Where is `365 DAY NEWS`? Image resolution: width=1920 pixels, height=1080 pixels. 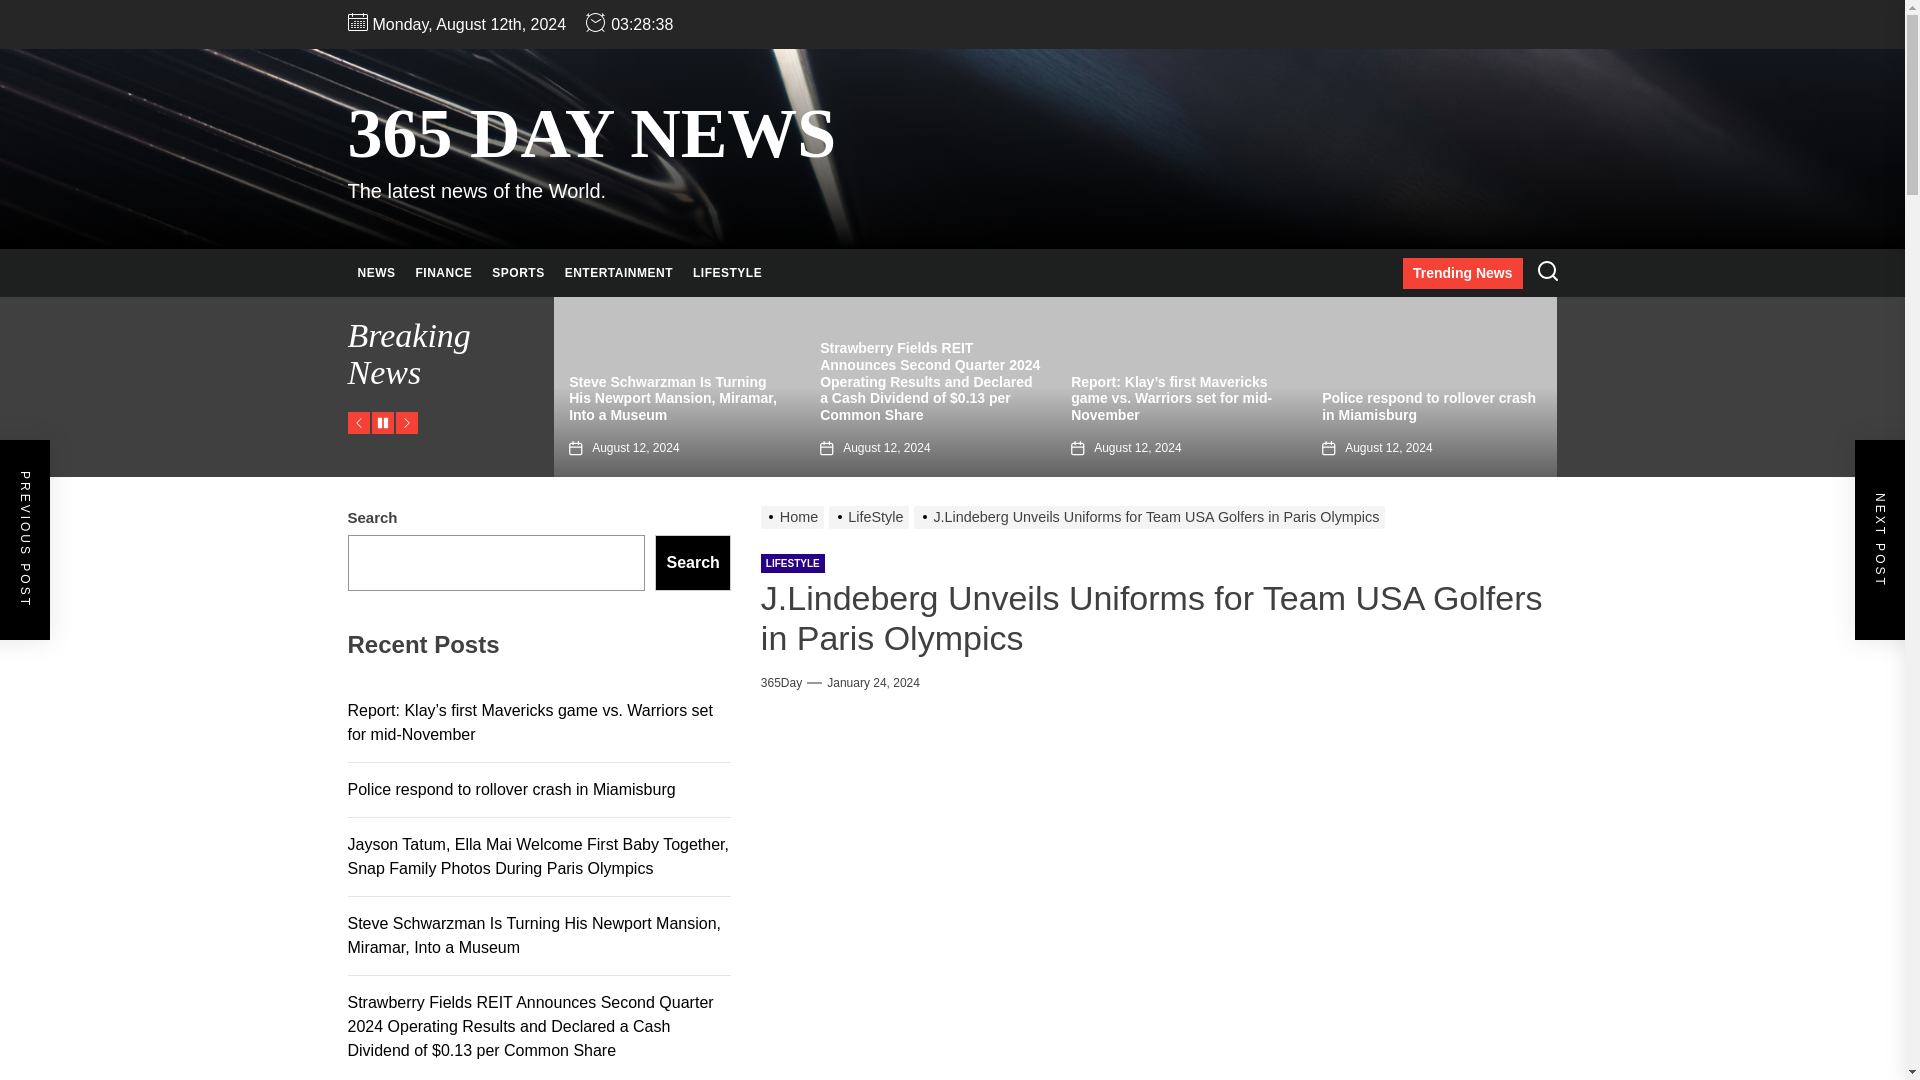 365 DAY NEWS is located at coordinates (592, 134).